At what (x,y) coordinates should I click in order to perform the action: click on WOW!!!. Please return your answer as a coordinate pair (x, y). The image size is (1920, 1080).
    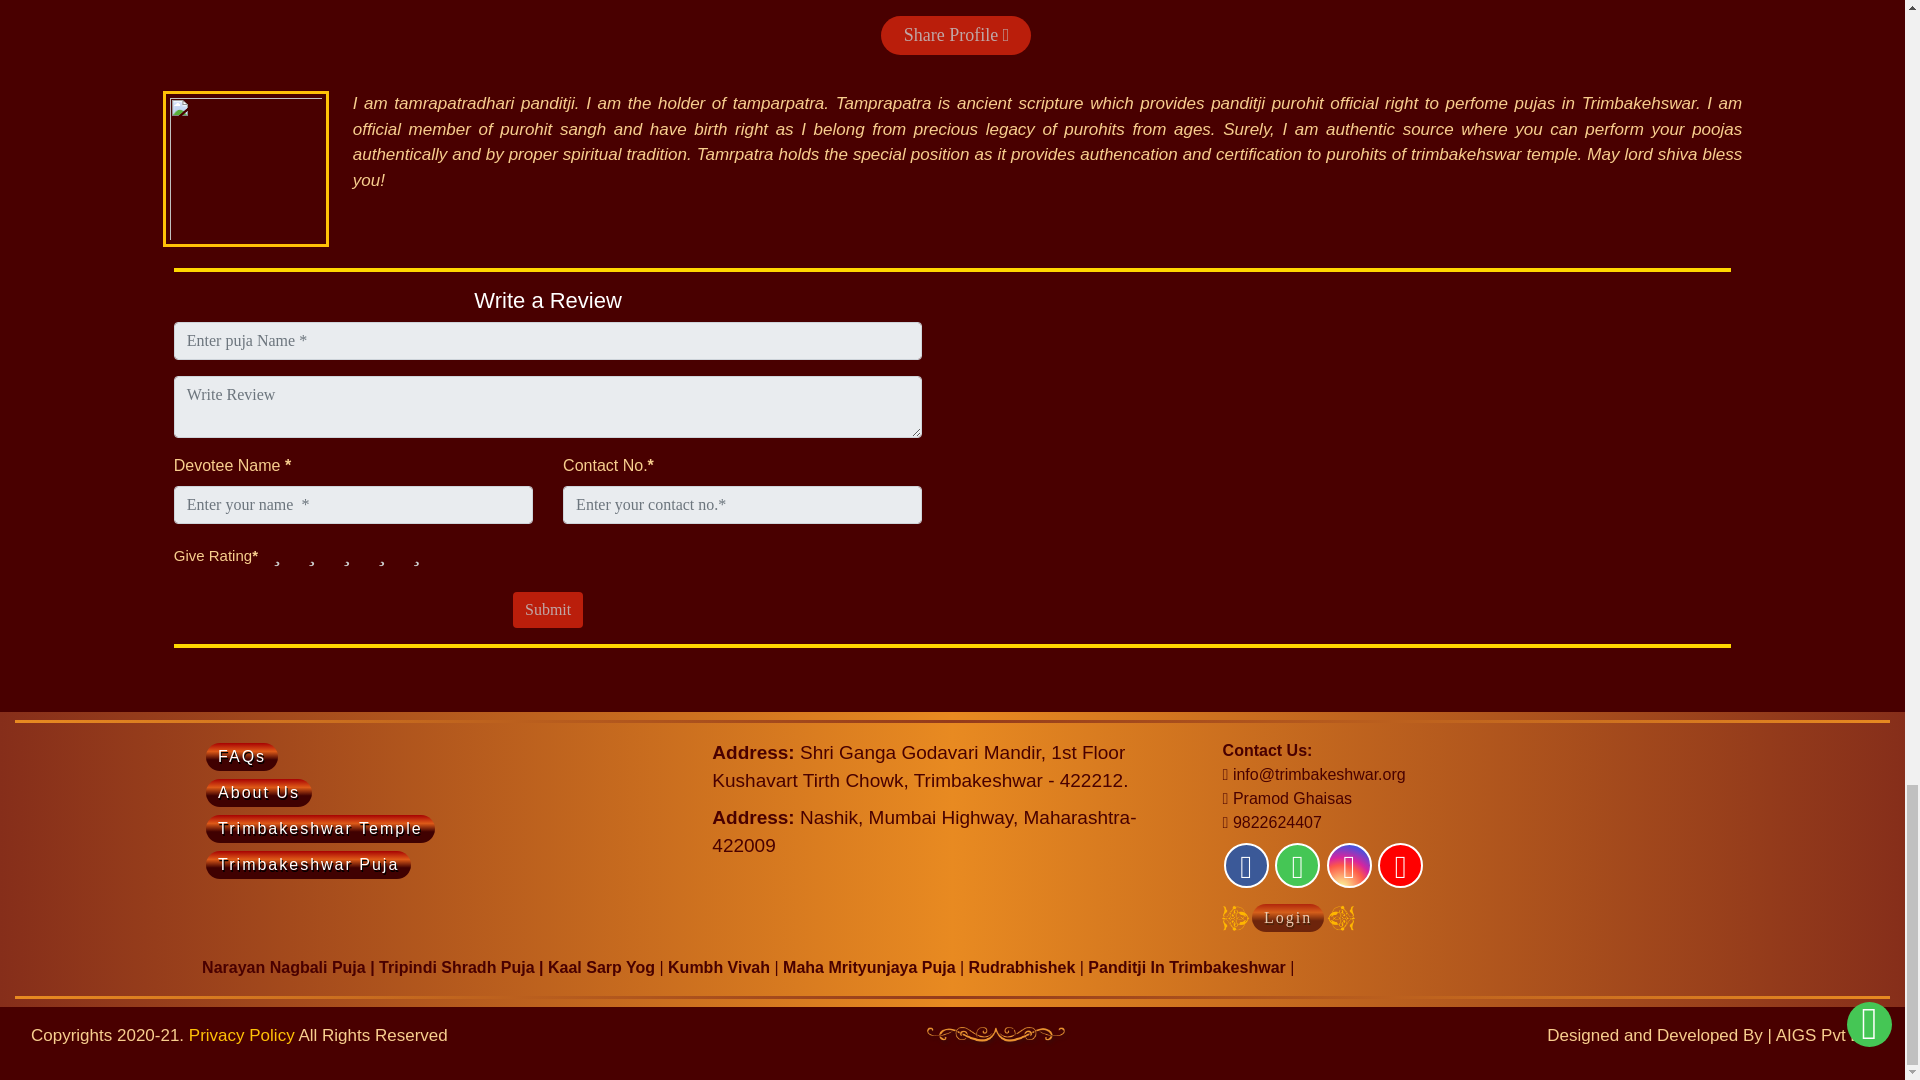
    Looking at the image, I should click on (416, 552).